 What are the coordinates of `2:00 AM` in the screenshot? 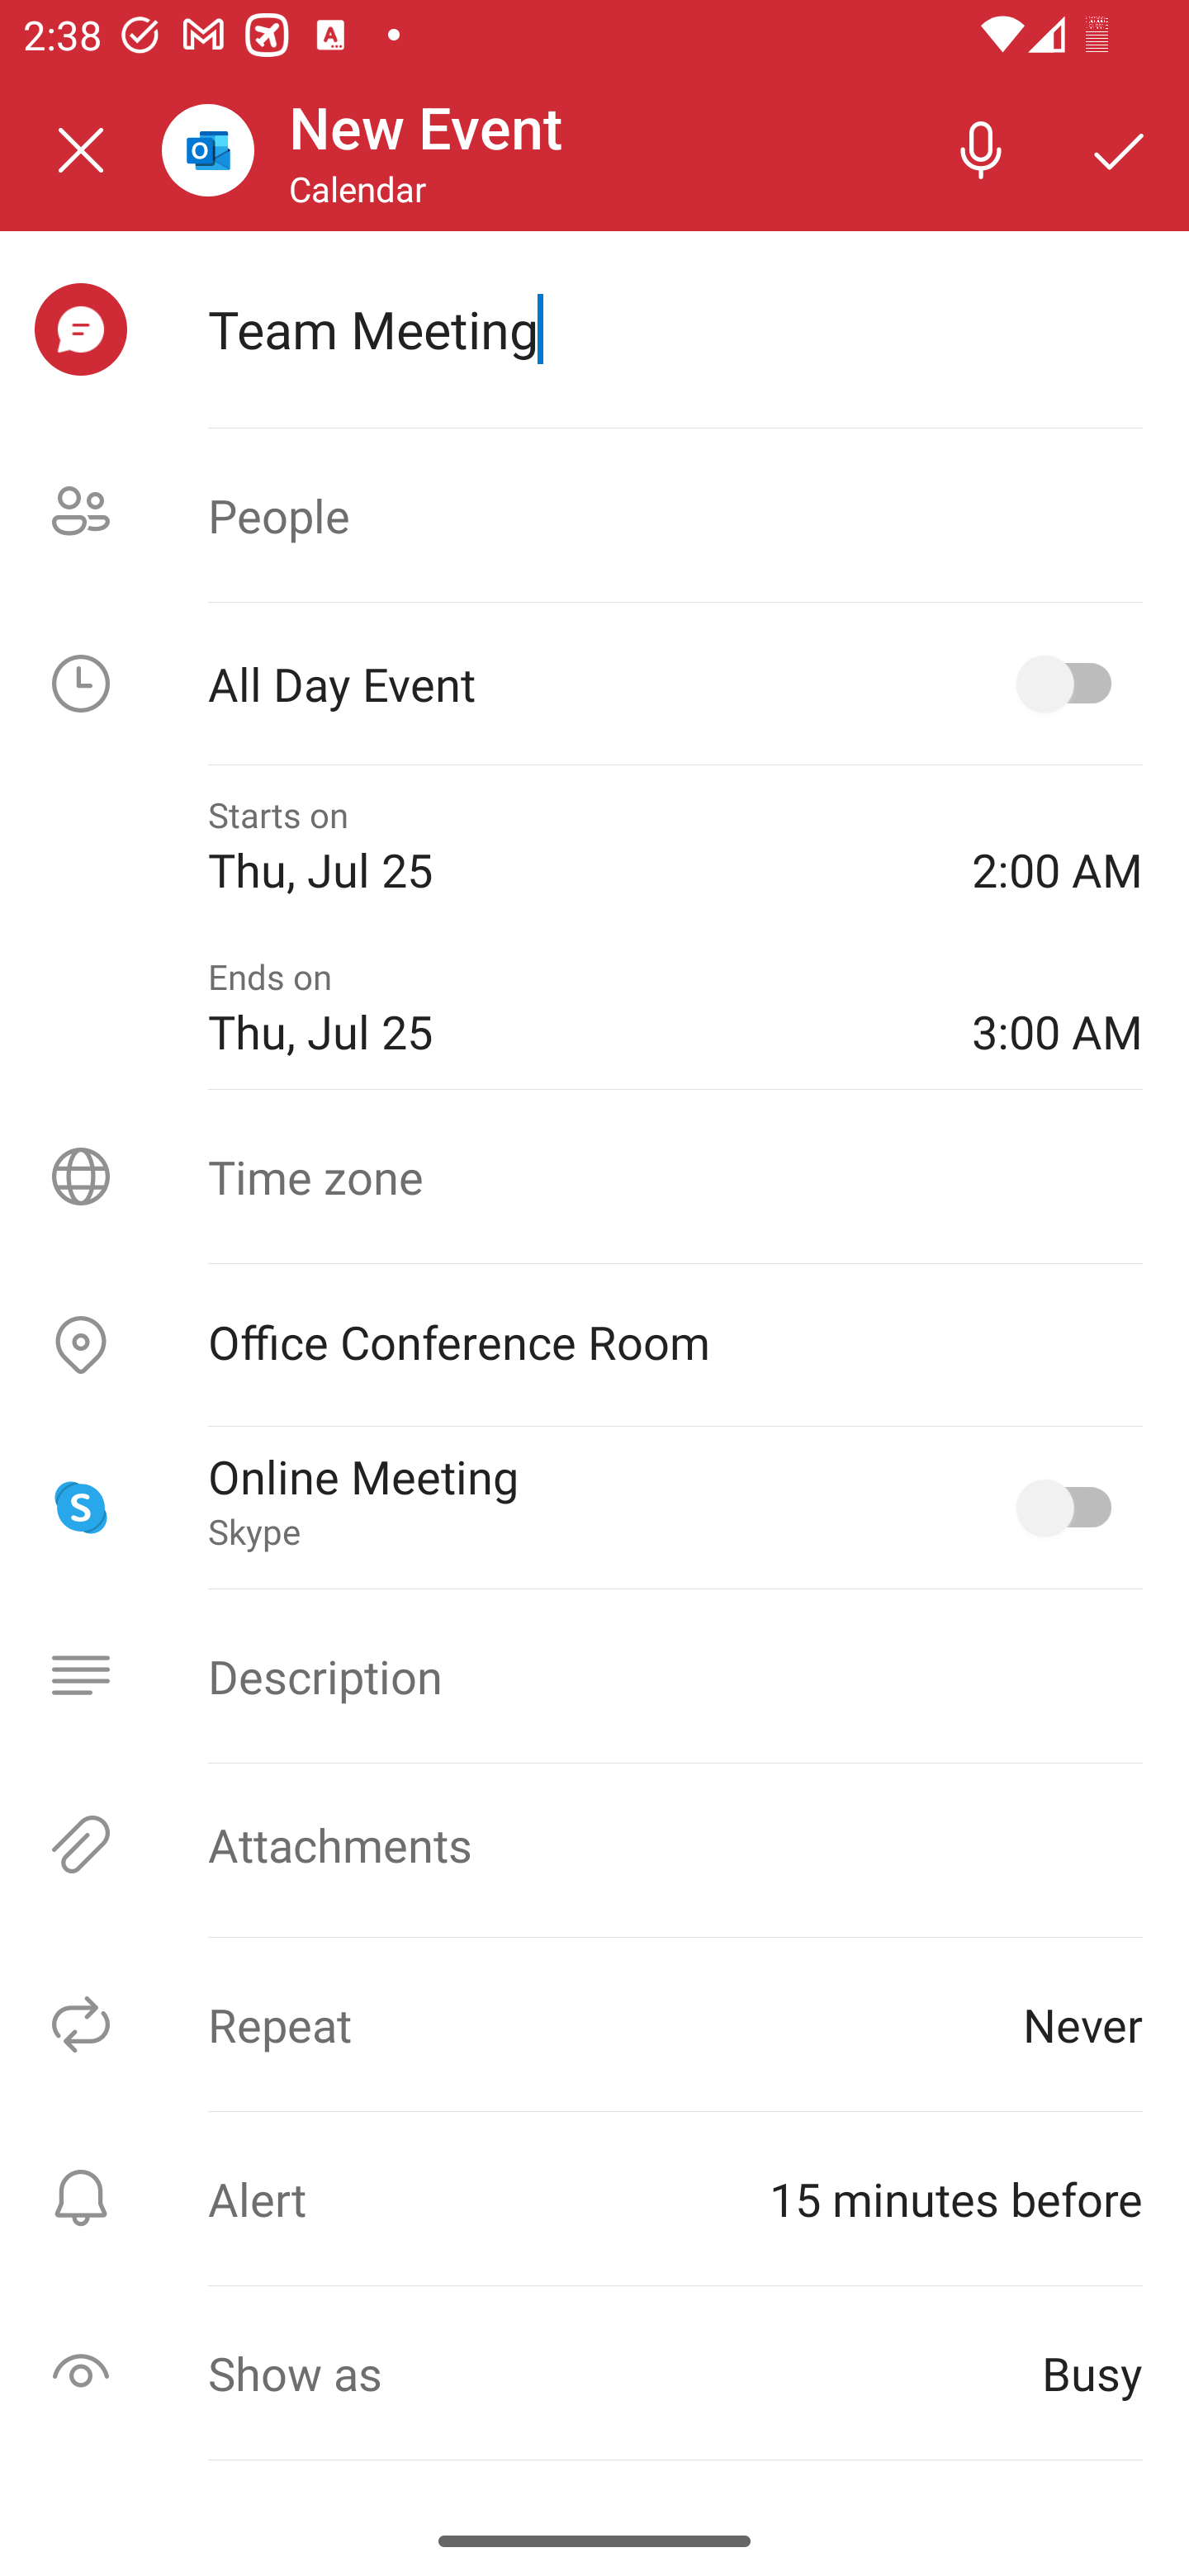 It's located at (1057, 845).